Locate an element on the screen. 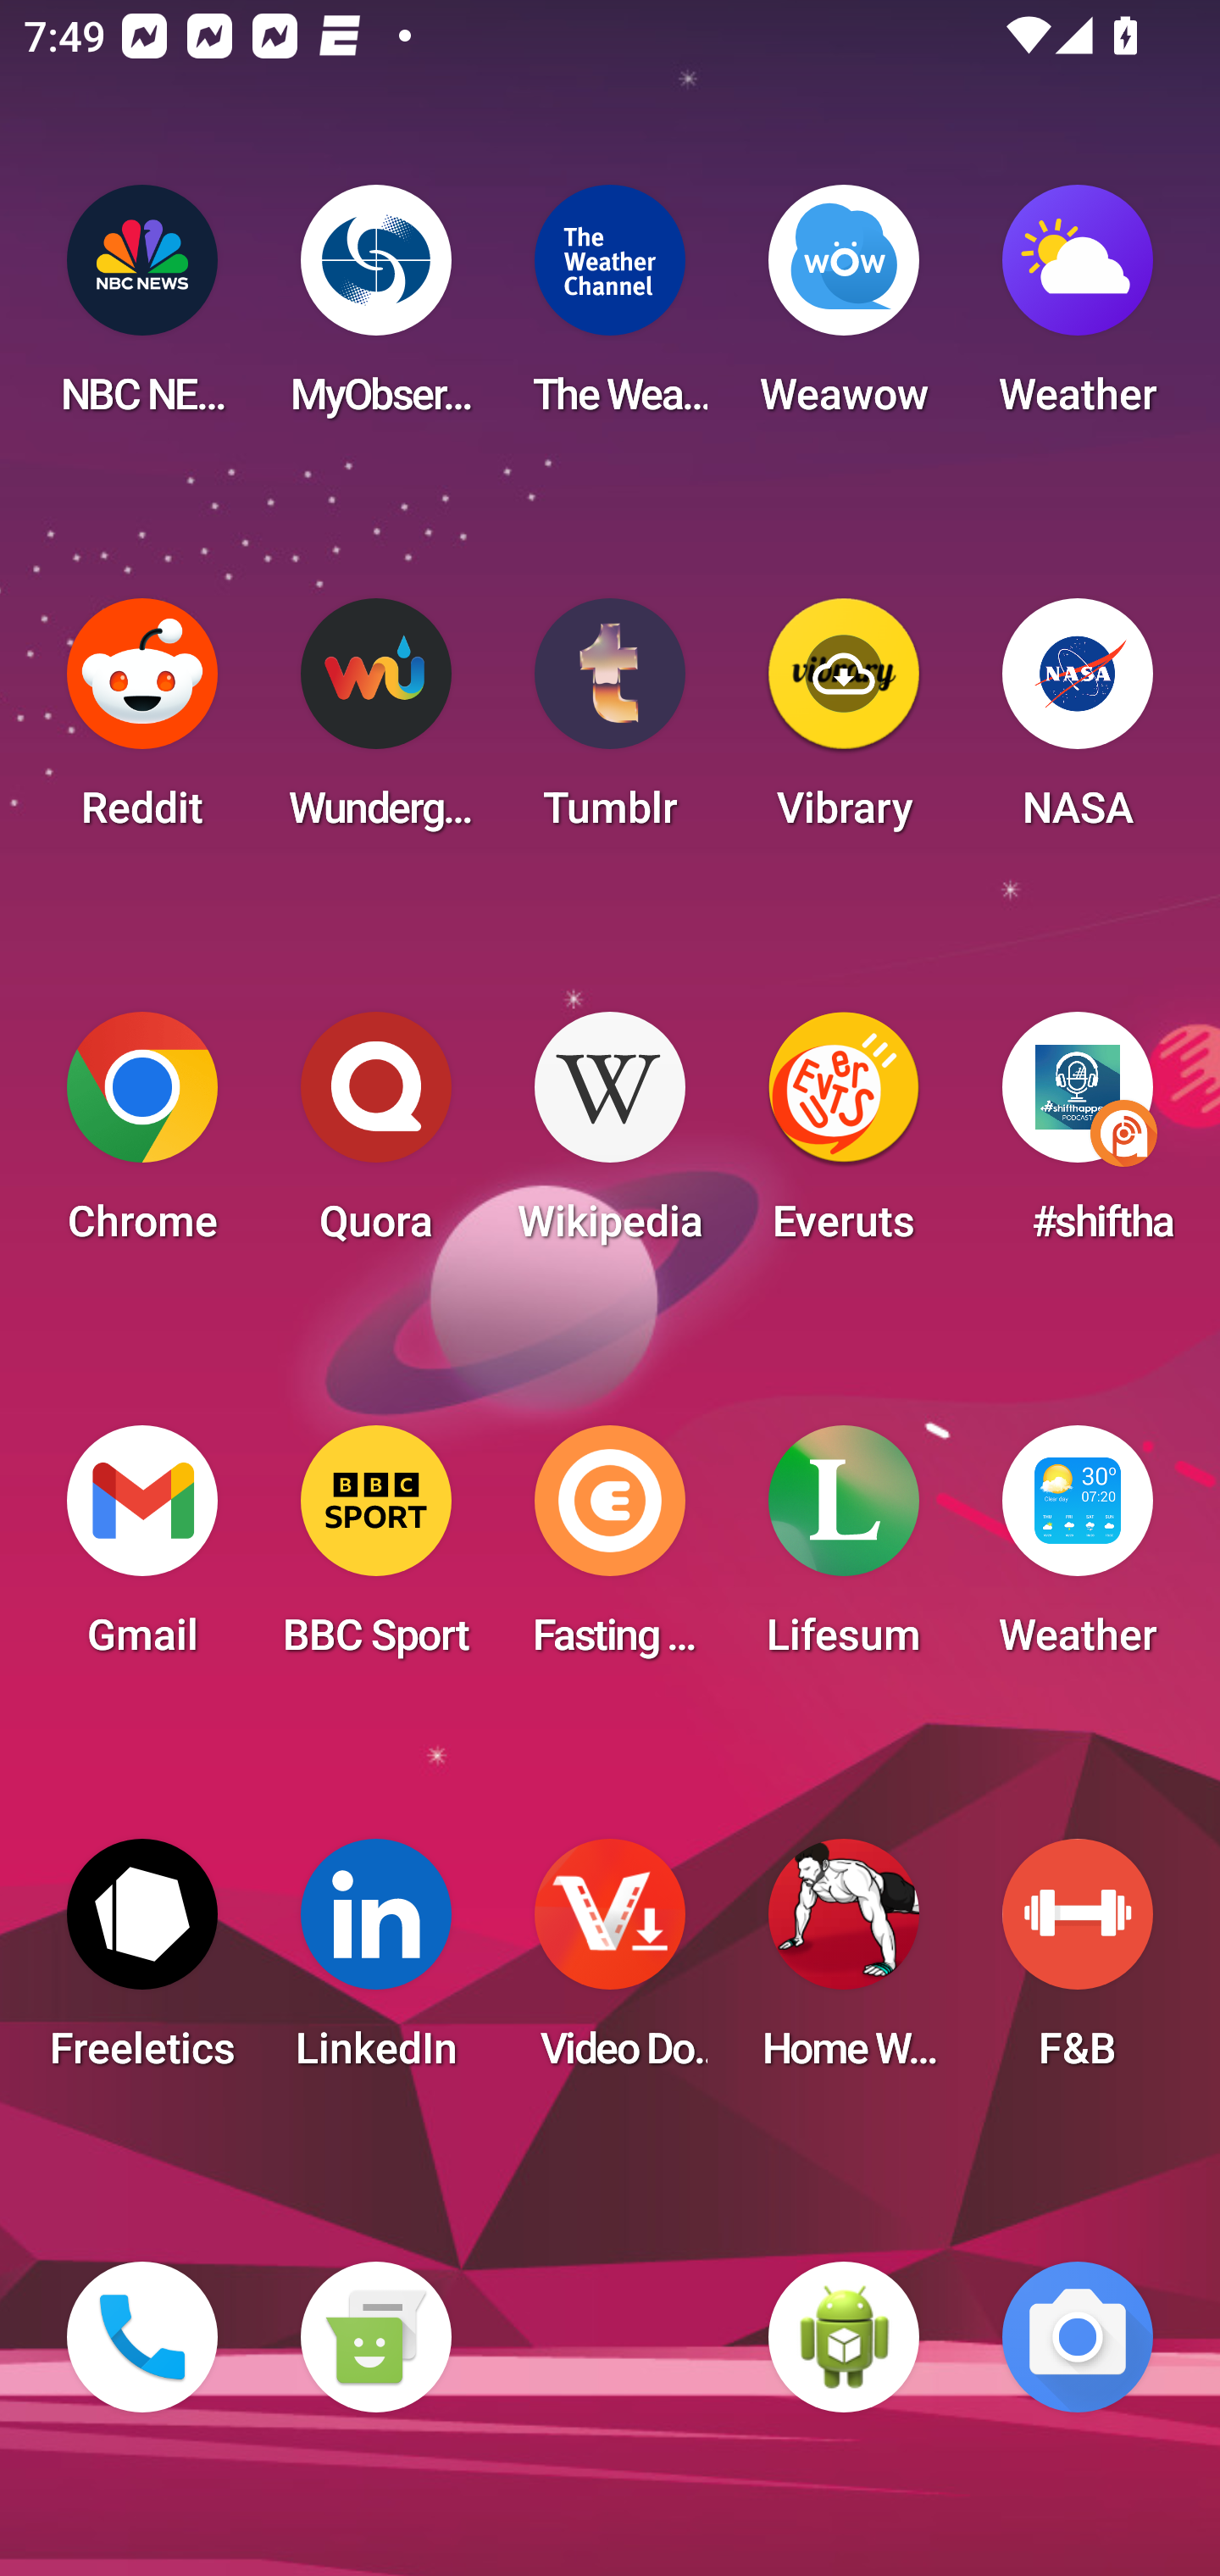  Quora is located at coordinates (375, 1137).